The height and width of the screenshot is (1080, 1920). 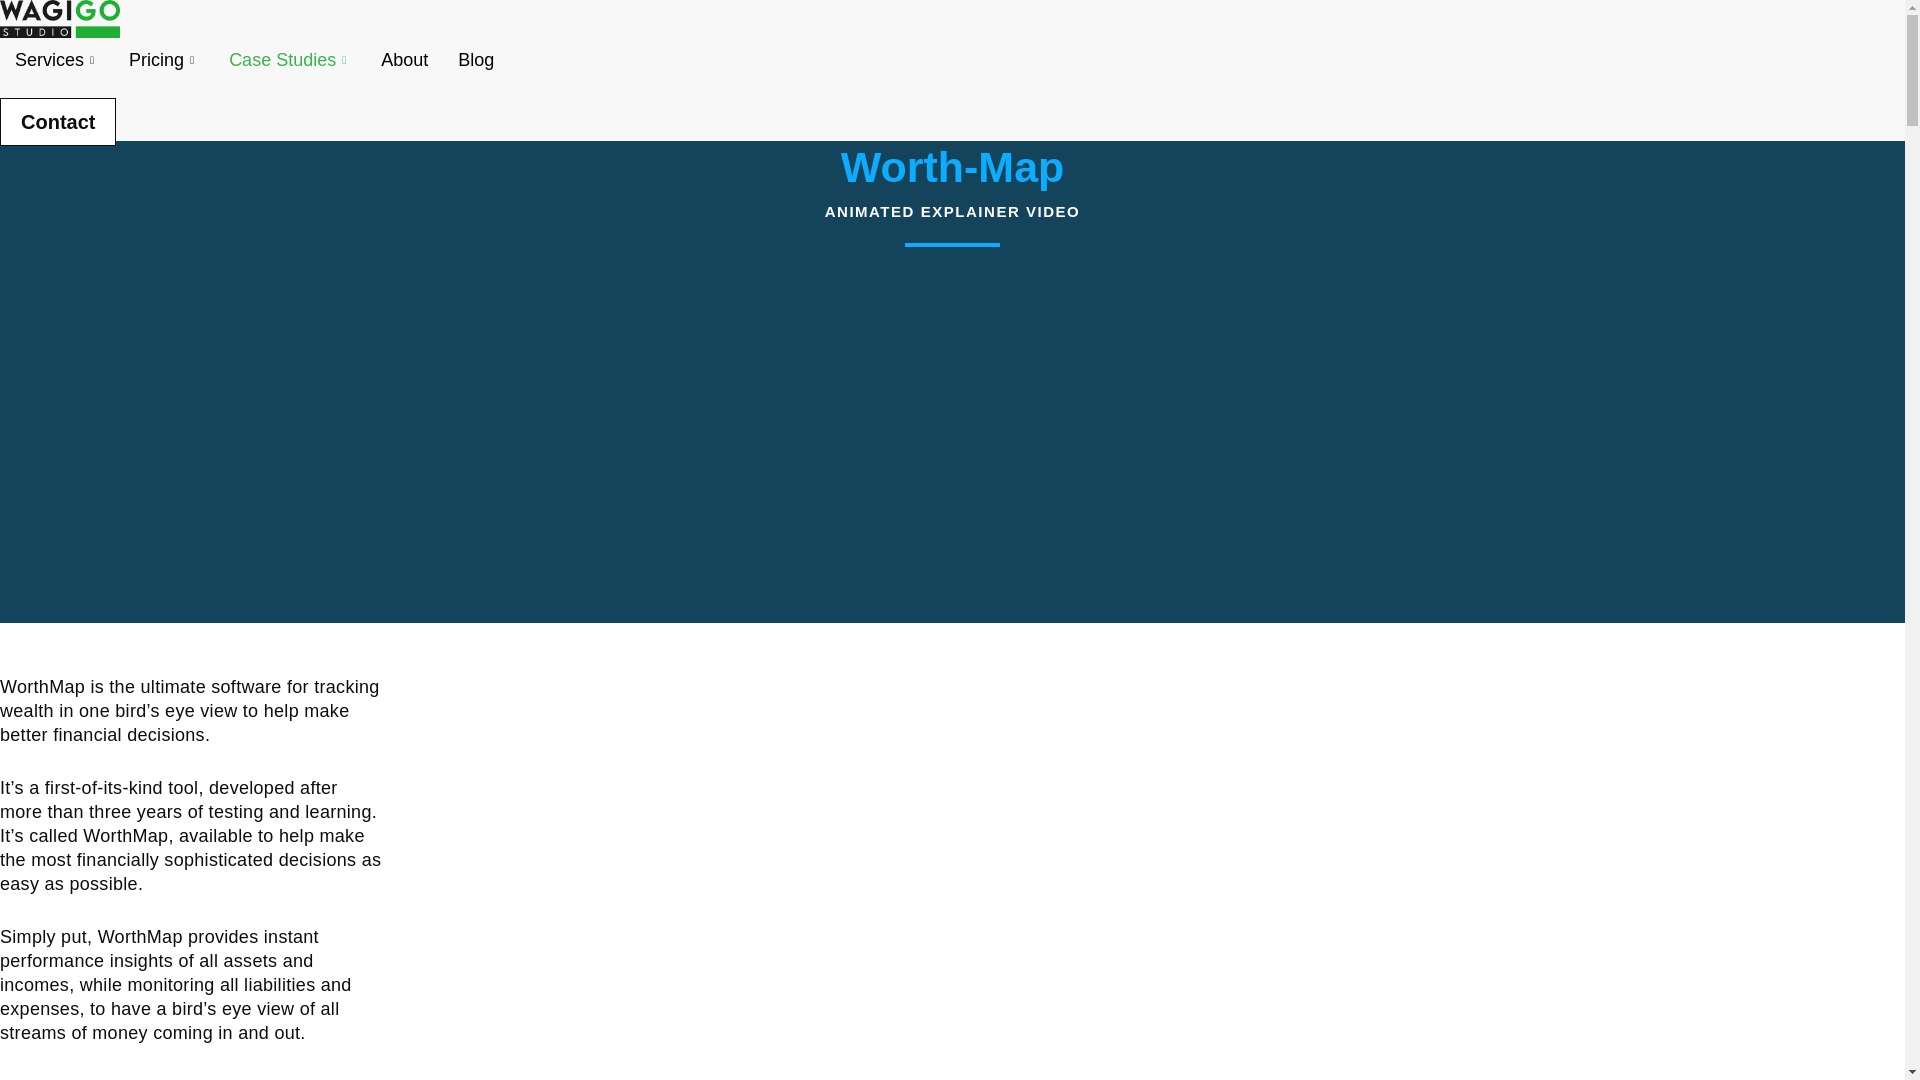 What do you see at coordinates (404, 60) in the screenshot?
I see `About` at bounding box center [404, 60].